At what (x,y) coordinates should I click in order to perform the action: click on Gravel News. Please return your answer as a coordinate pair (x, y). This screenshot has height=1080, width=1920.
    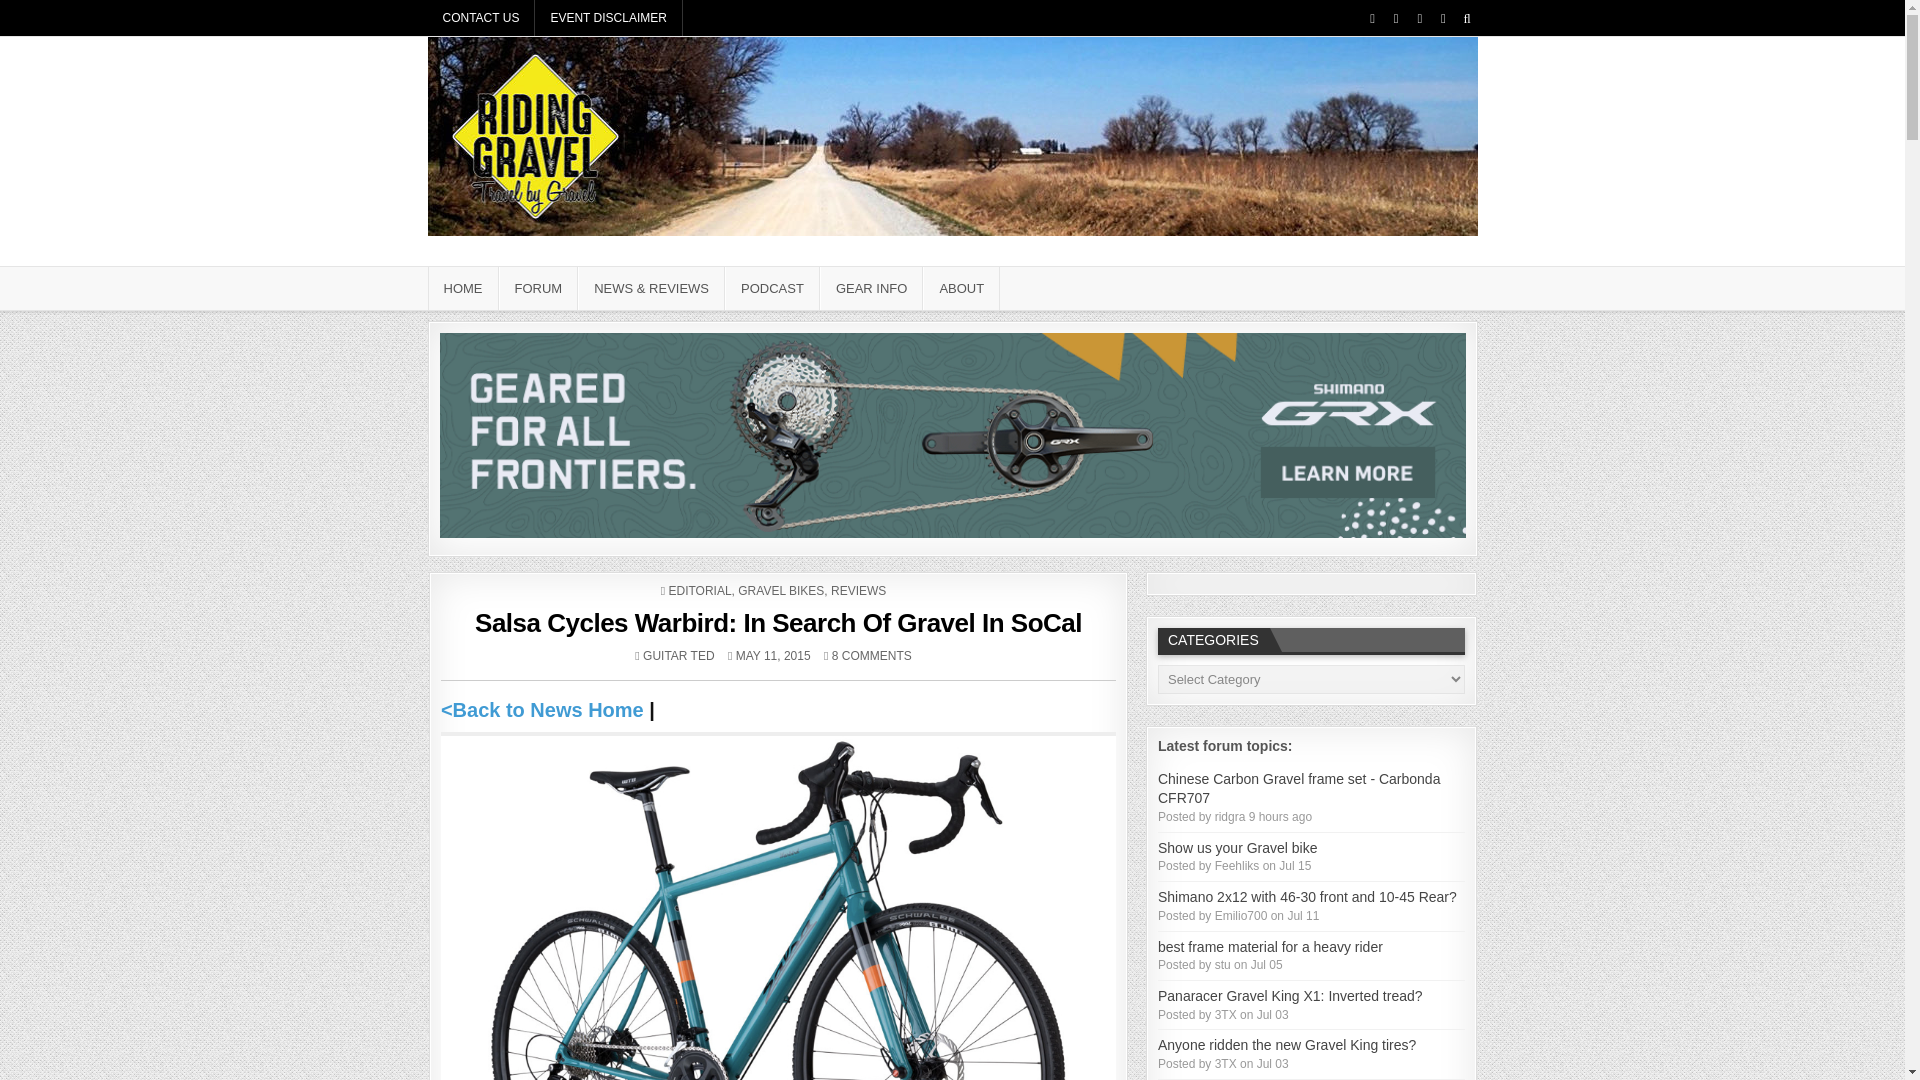
    Looking at the image, I should click on (542, 710).